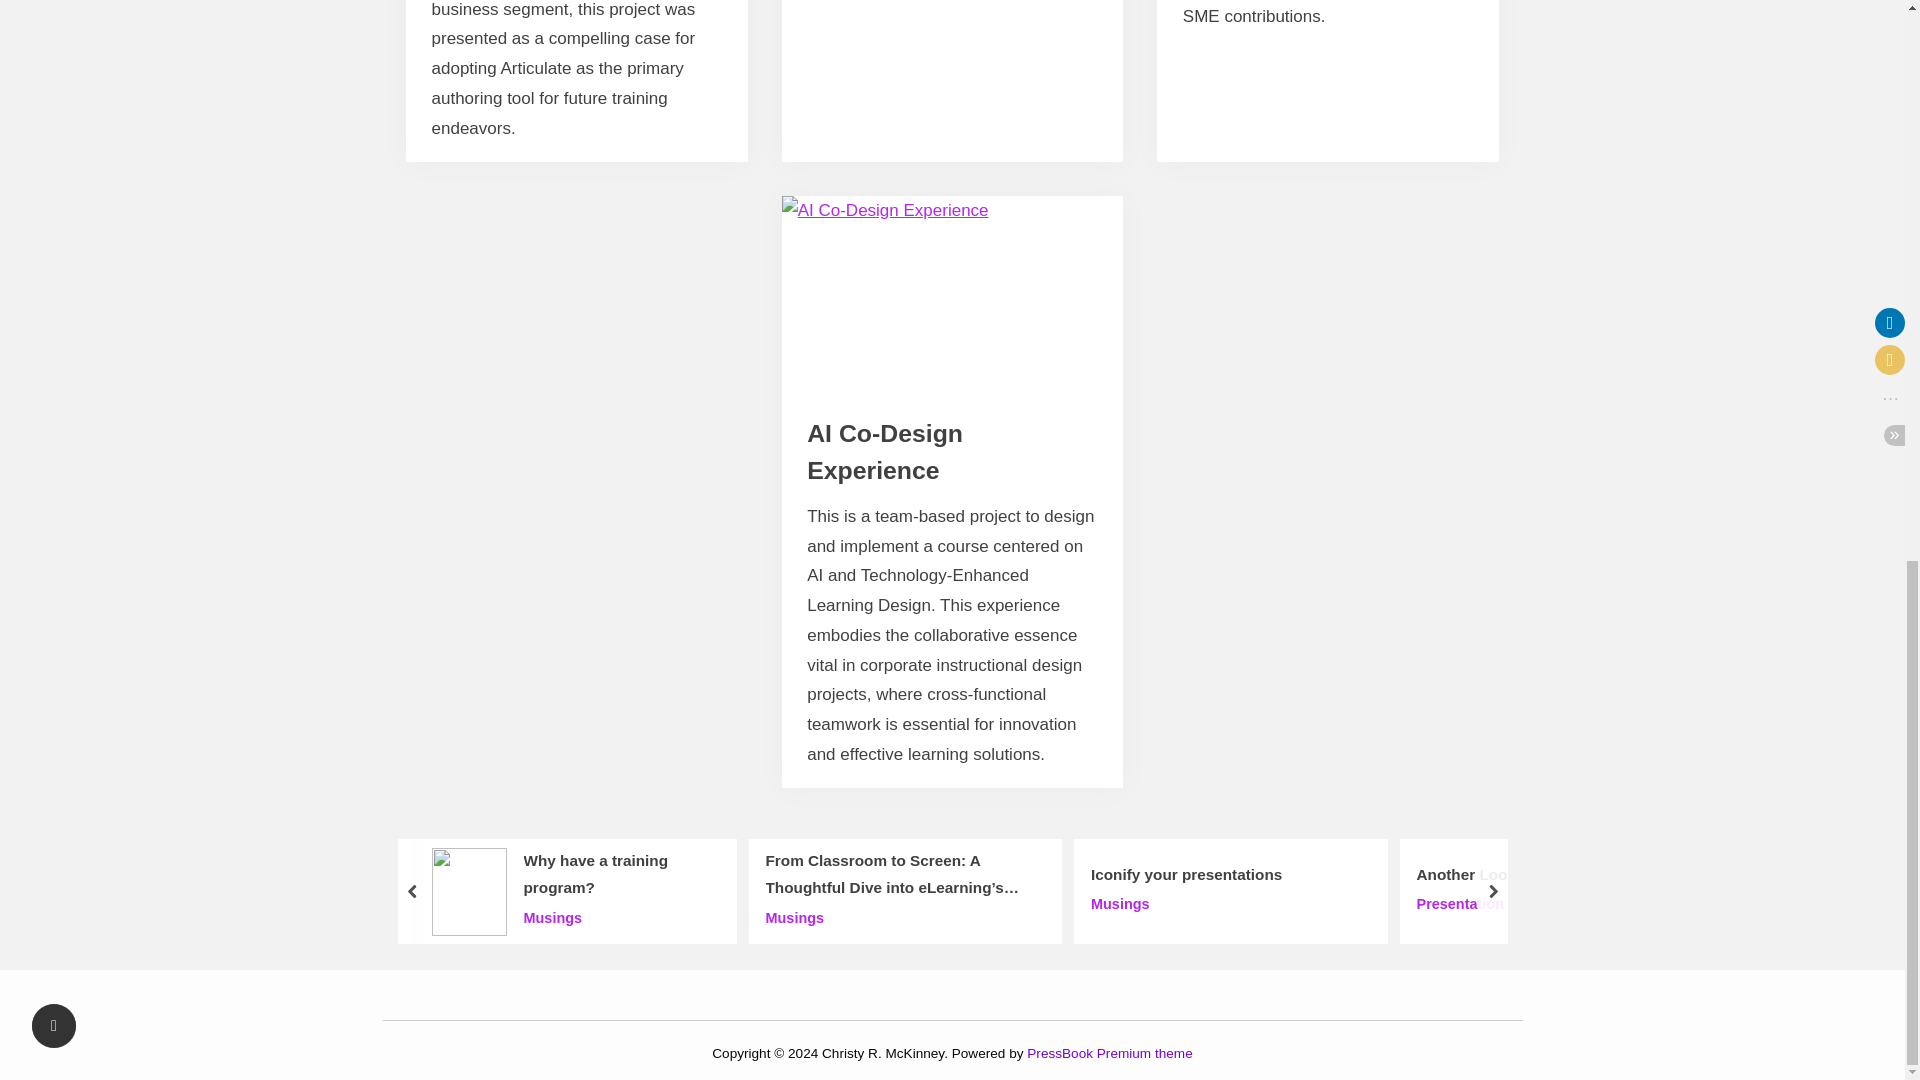  Describe the element at coordinates (618, 918) in the screenshot. I see `Musings` at that location.